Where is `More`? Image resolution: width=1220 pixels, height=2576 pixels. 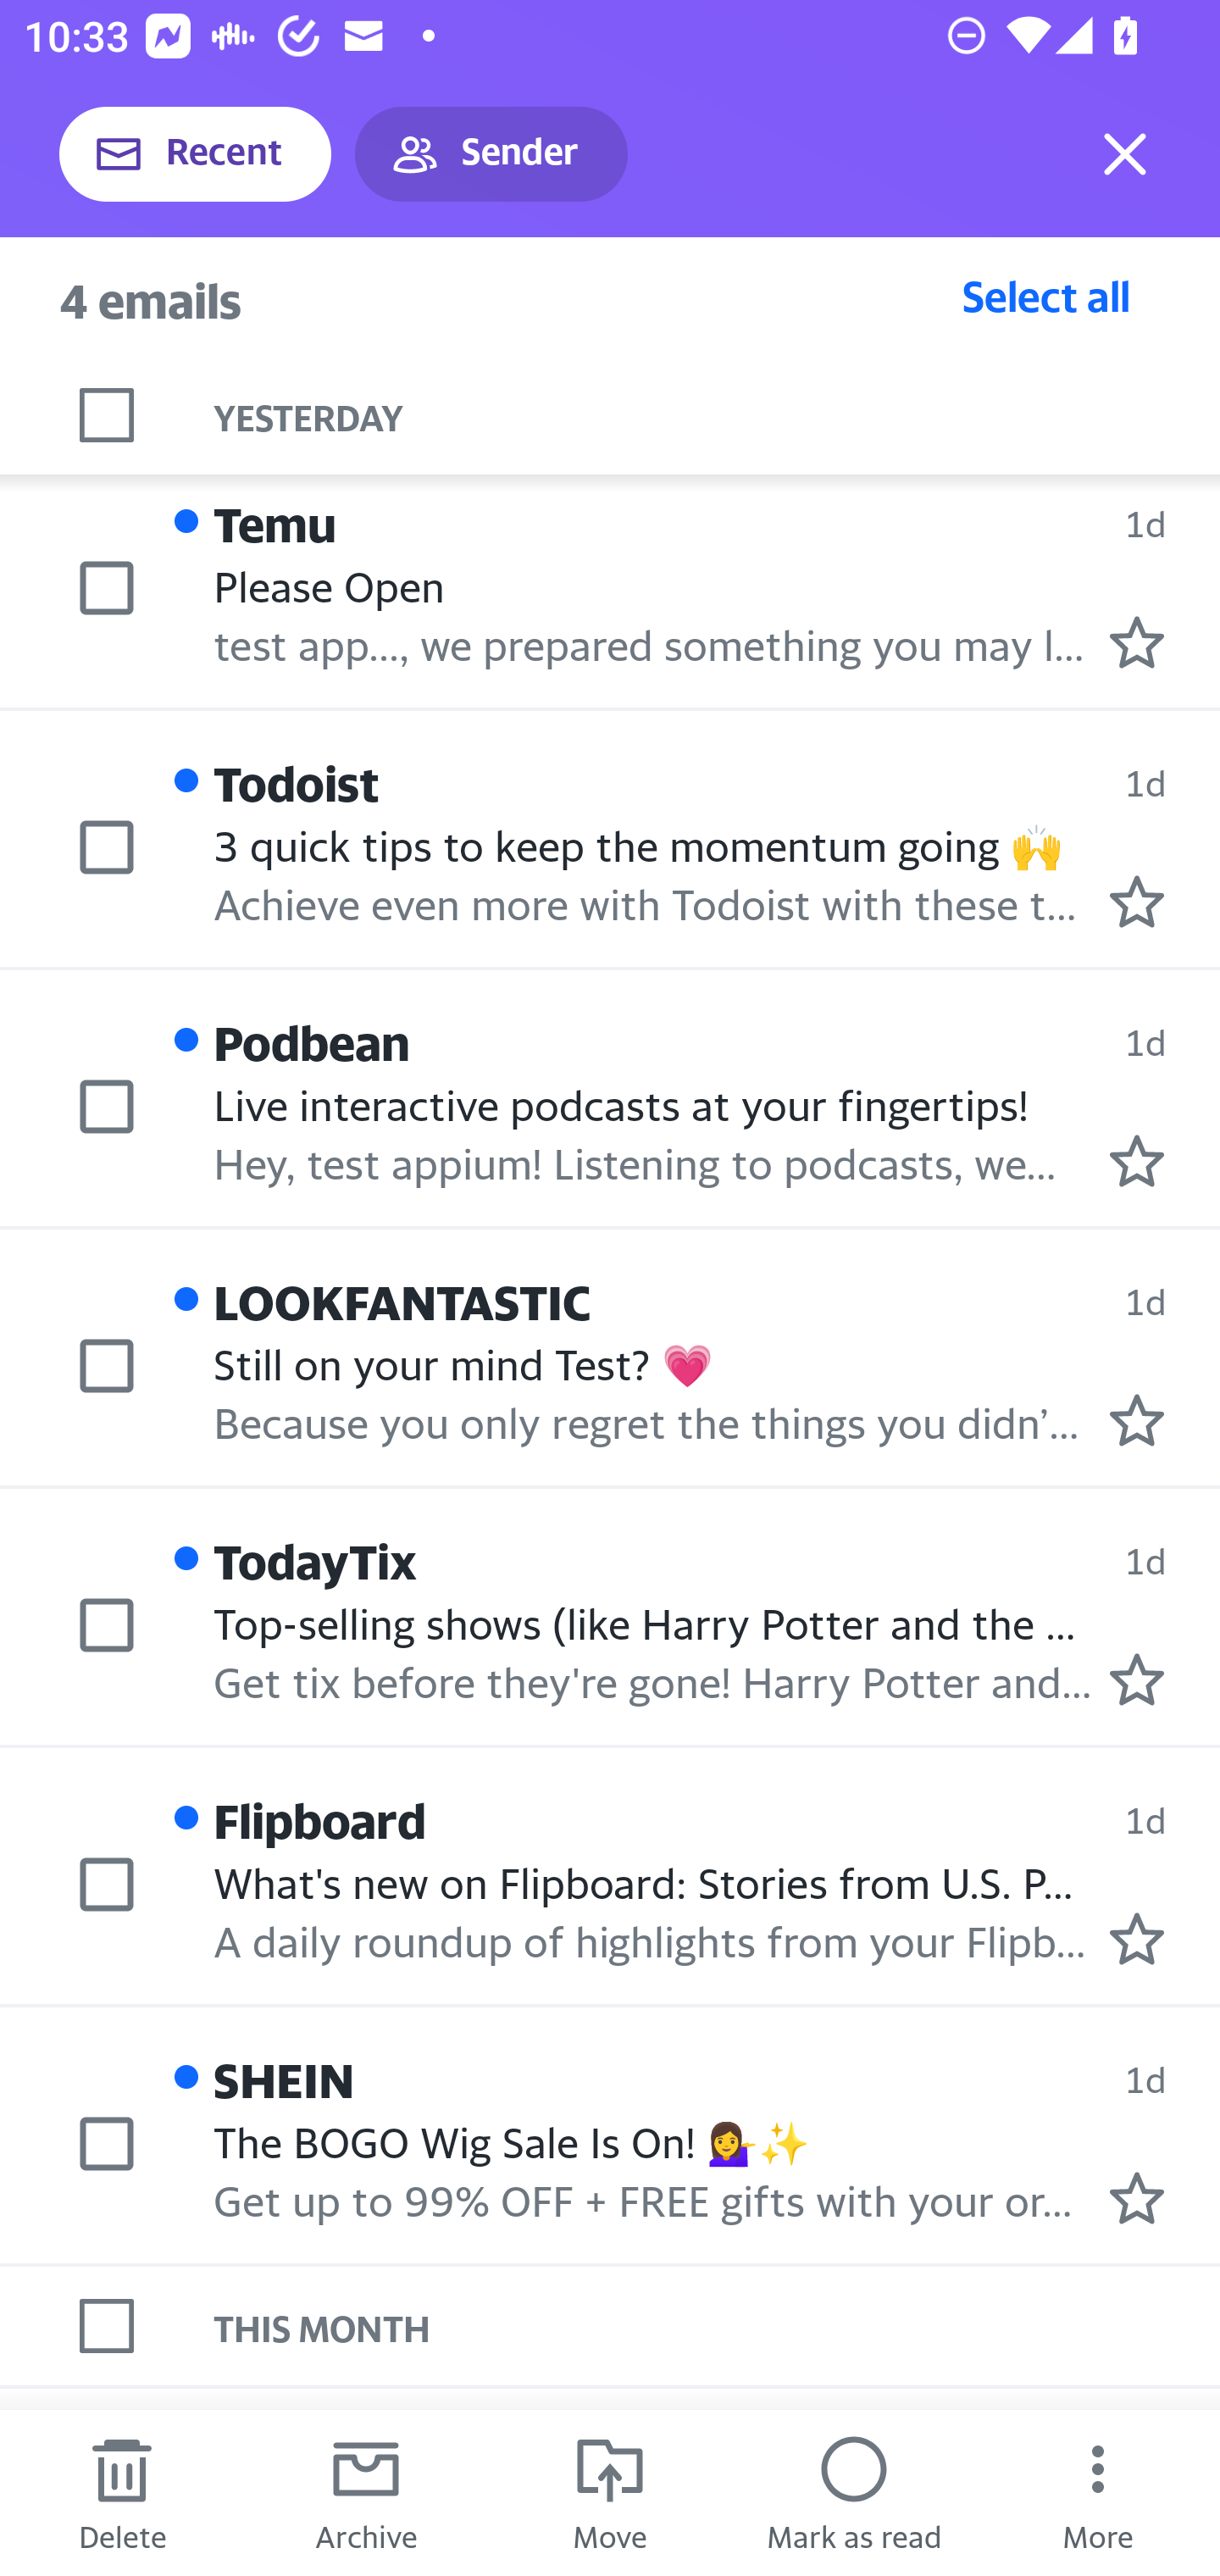
More is located at coordinates (1098, 2493).